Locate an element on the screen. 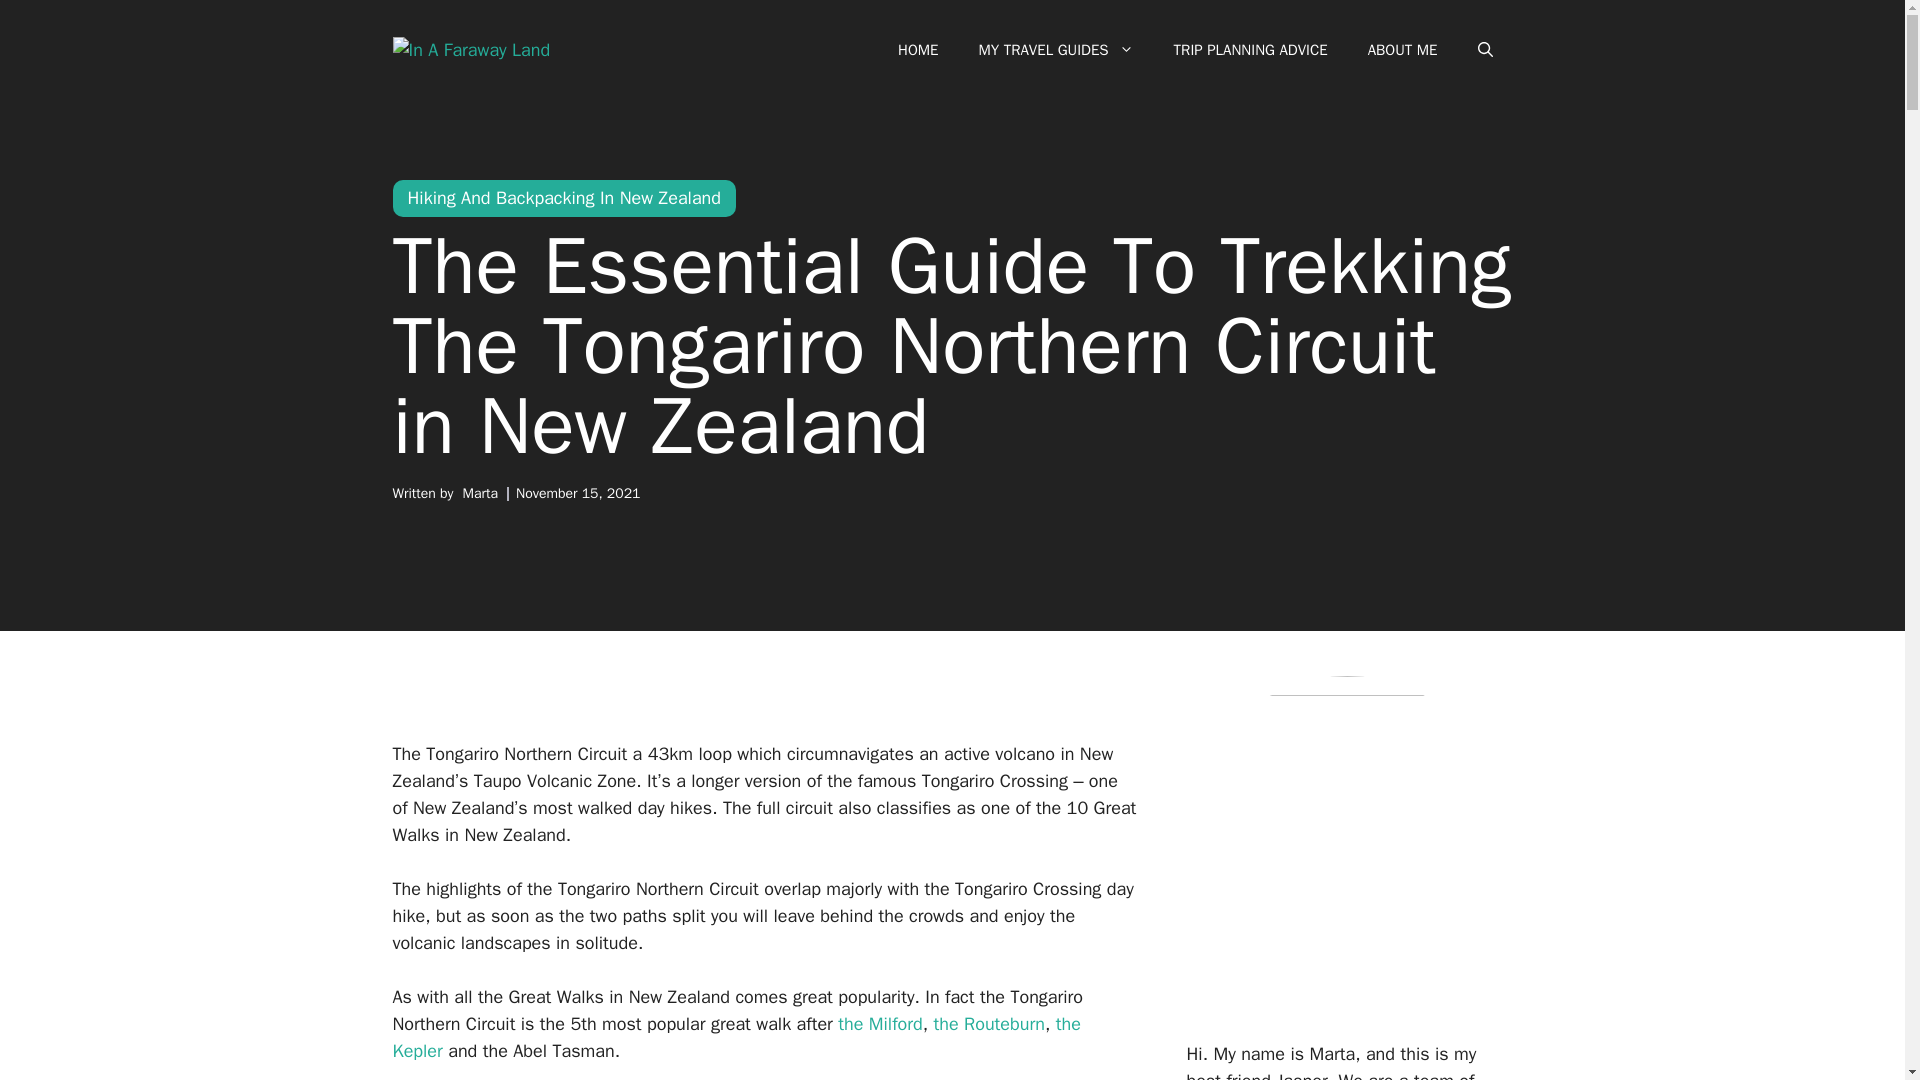 This screenshot has height=1080, width=1920. Marta is located at coordinates (480, 493).